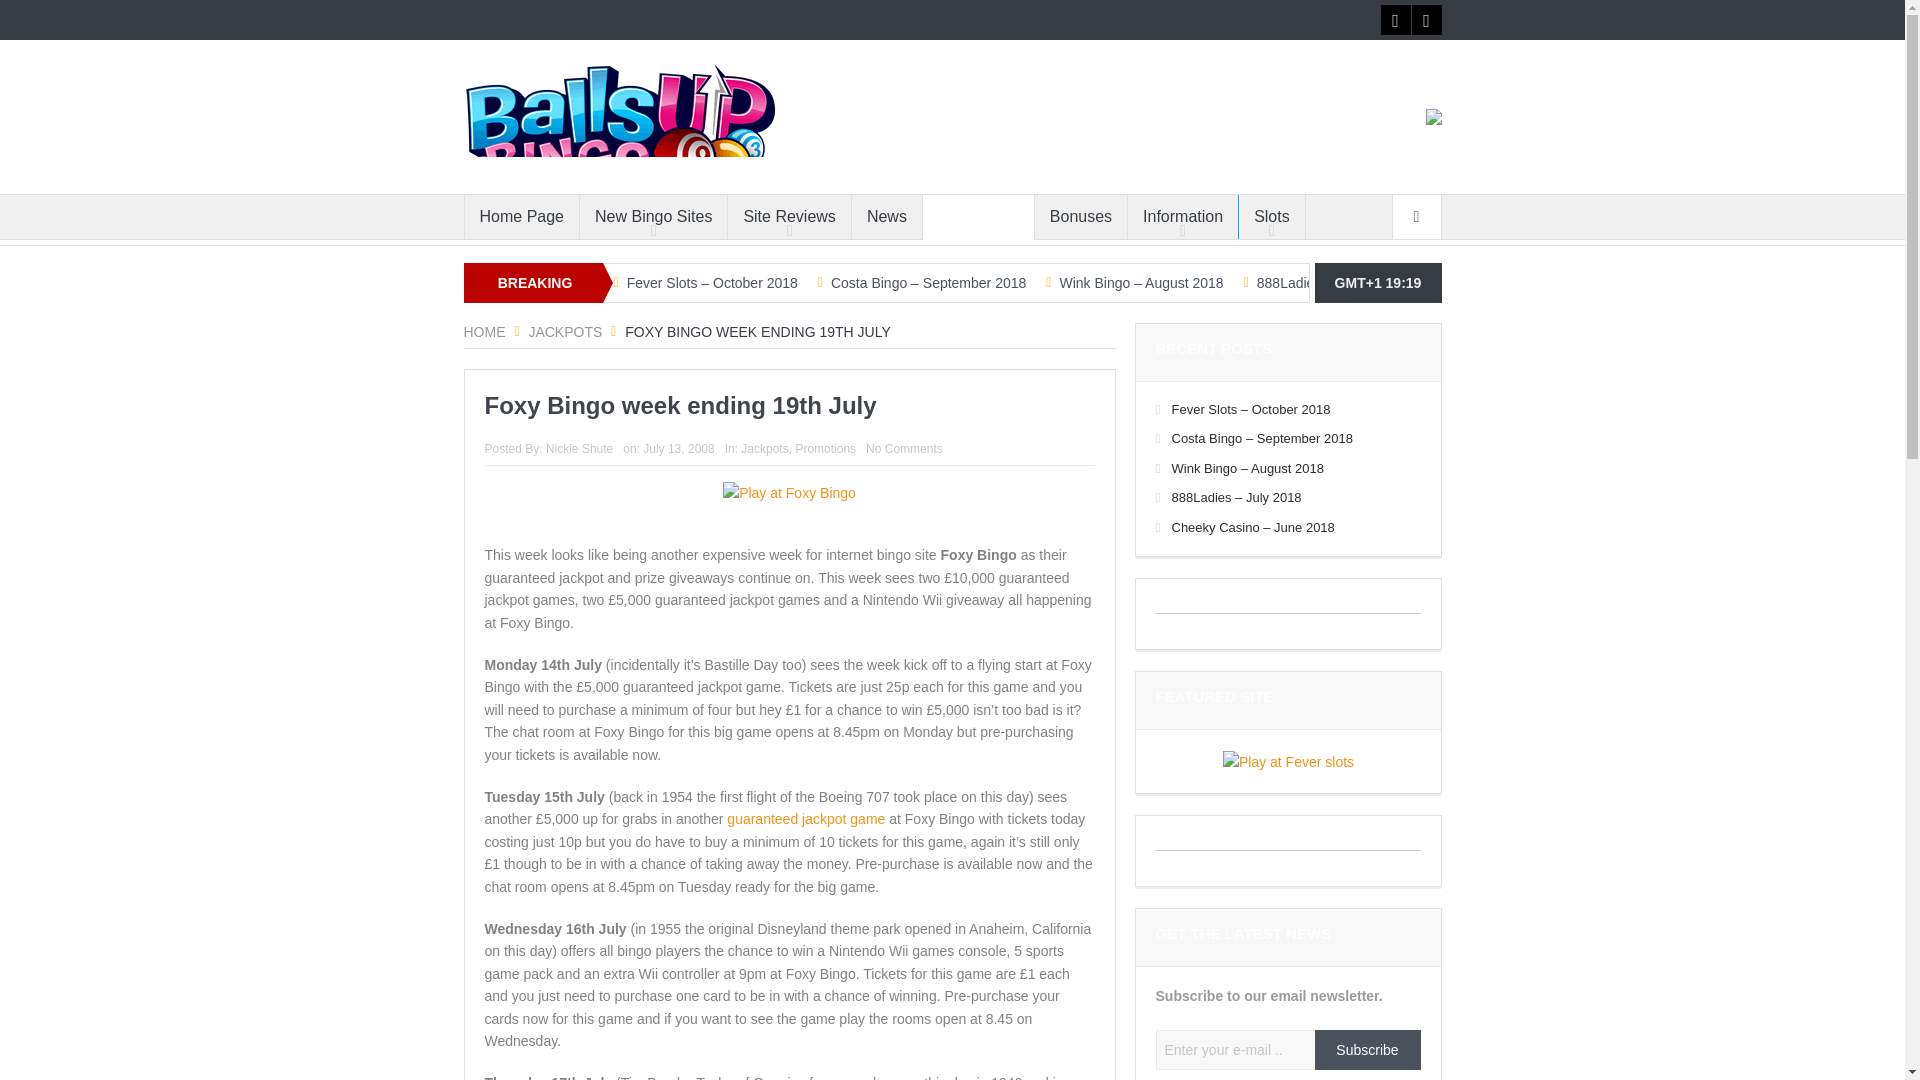 The height and width of the screenshot is (1080, 1920). What do you see at coordinates (1080, 216) in the screenshot?
I see `Bonuses` at bounding box center [1080, 216].